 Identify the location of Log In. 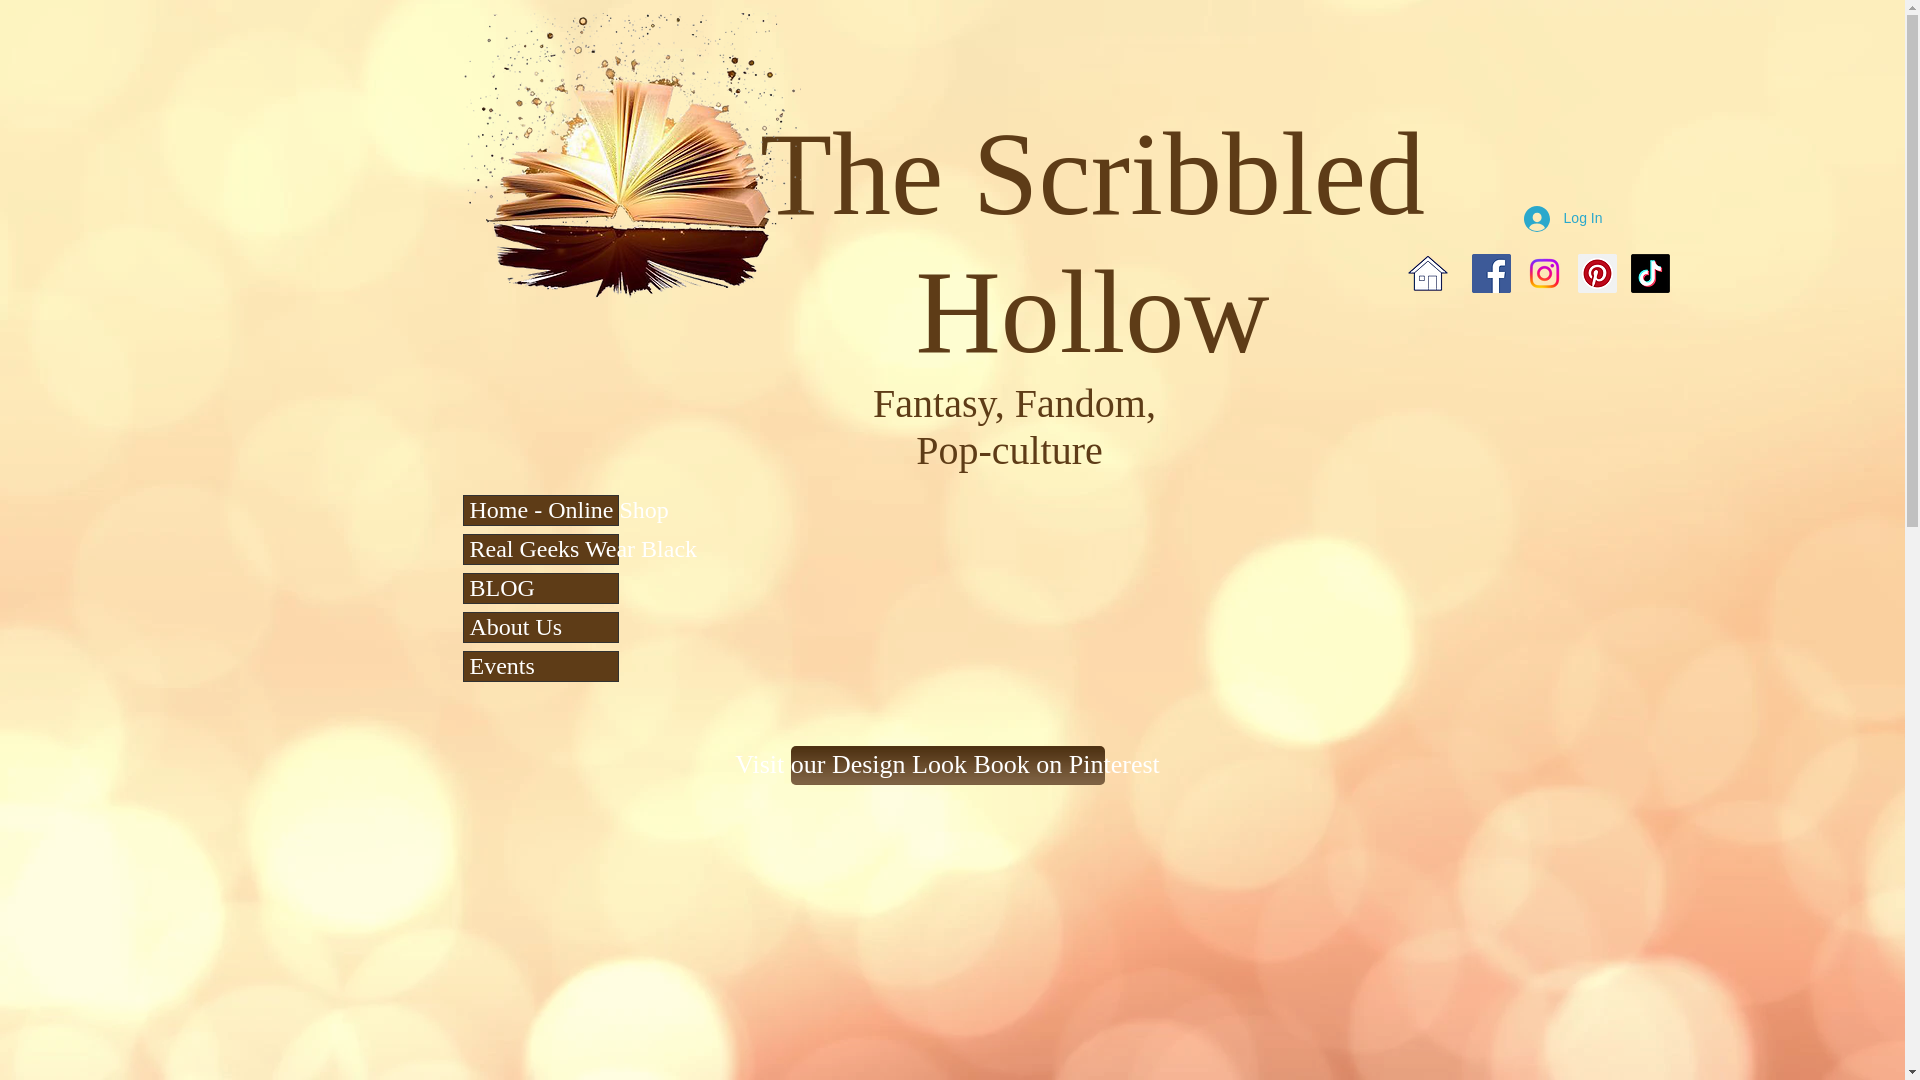
(1562, 218).